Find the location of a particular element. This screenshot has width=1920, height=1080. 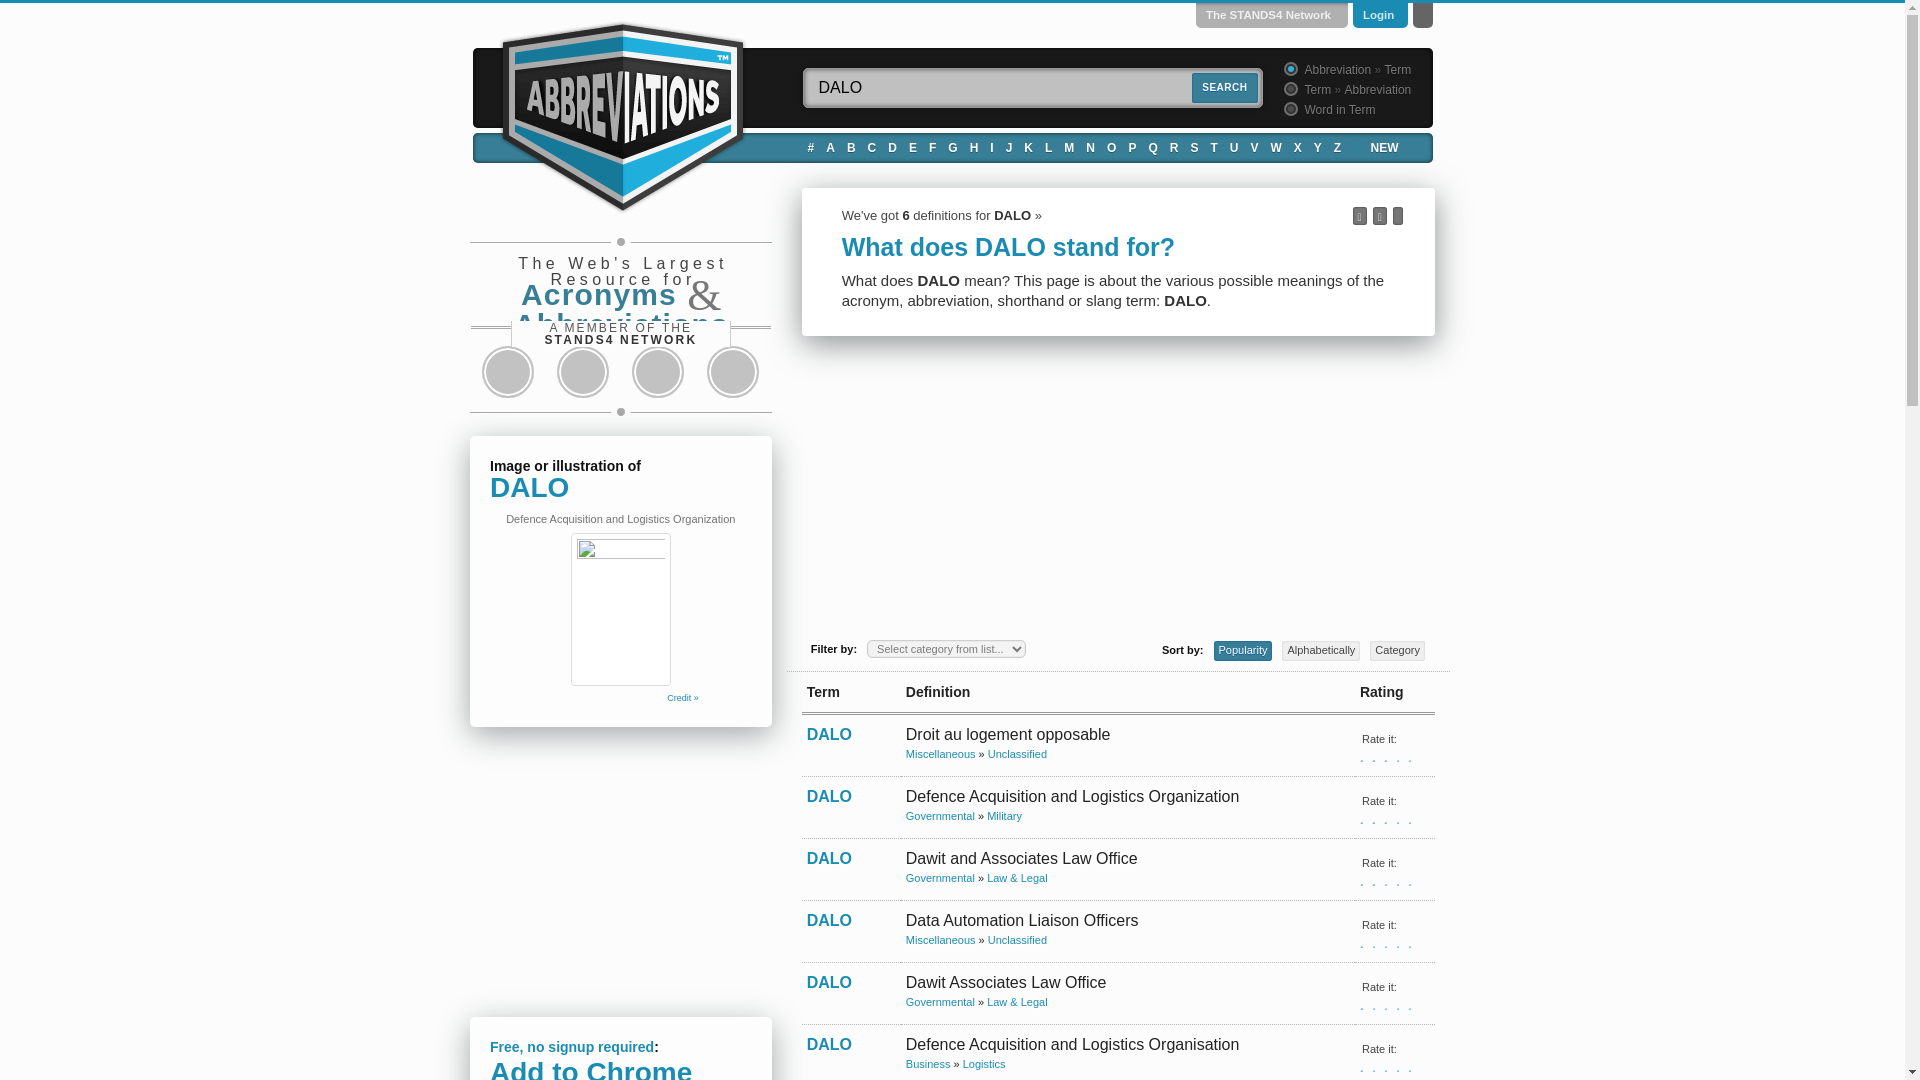

Abbreviations.com is located at coordinates (622, 114).